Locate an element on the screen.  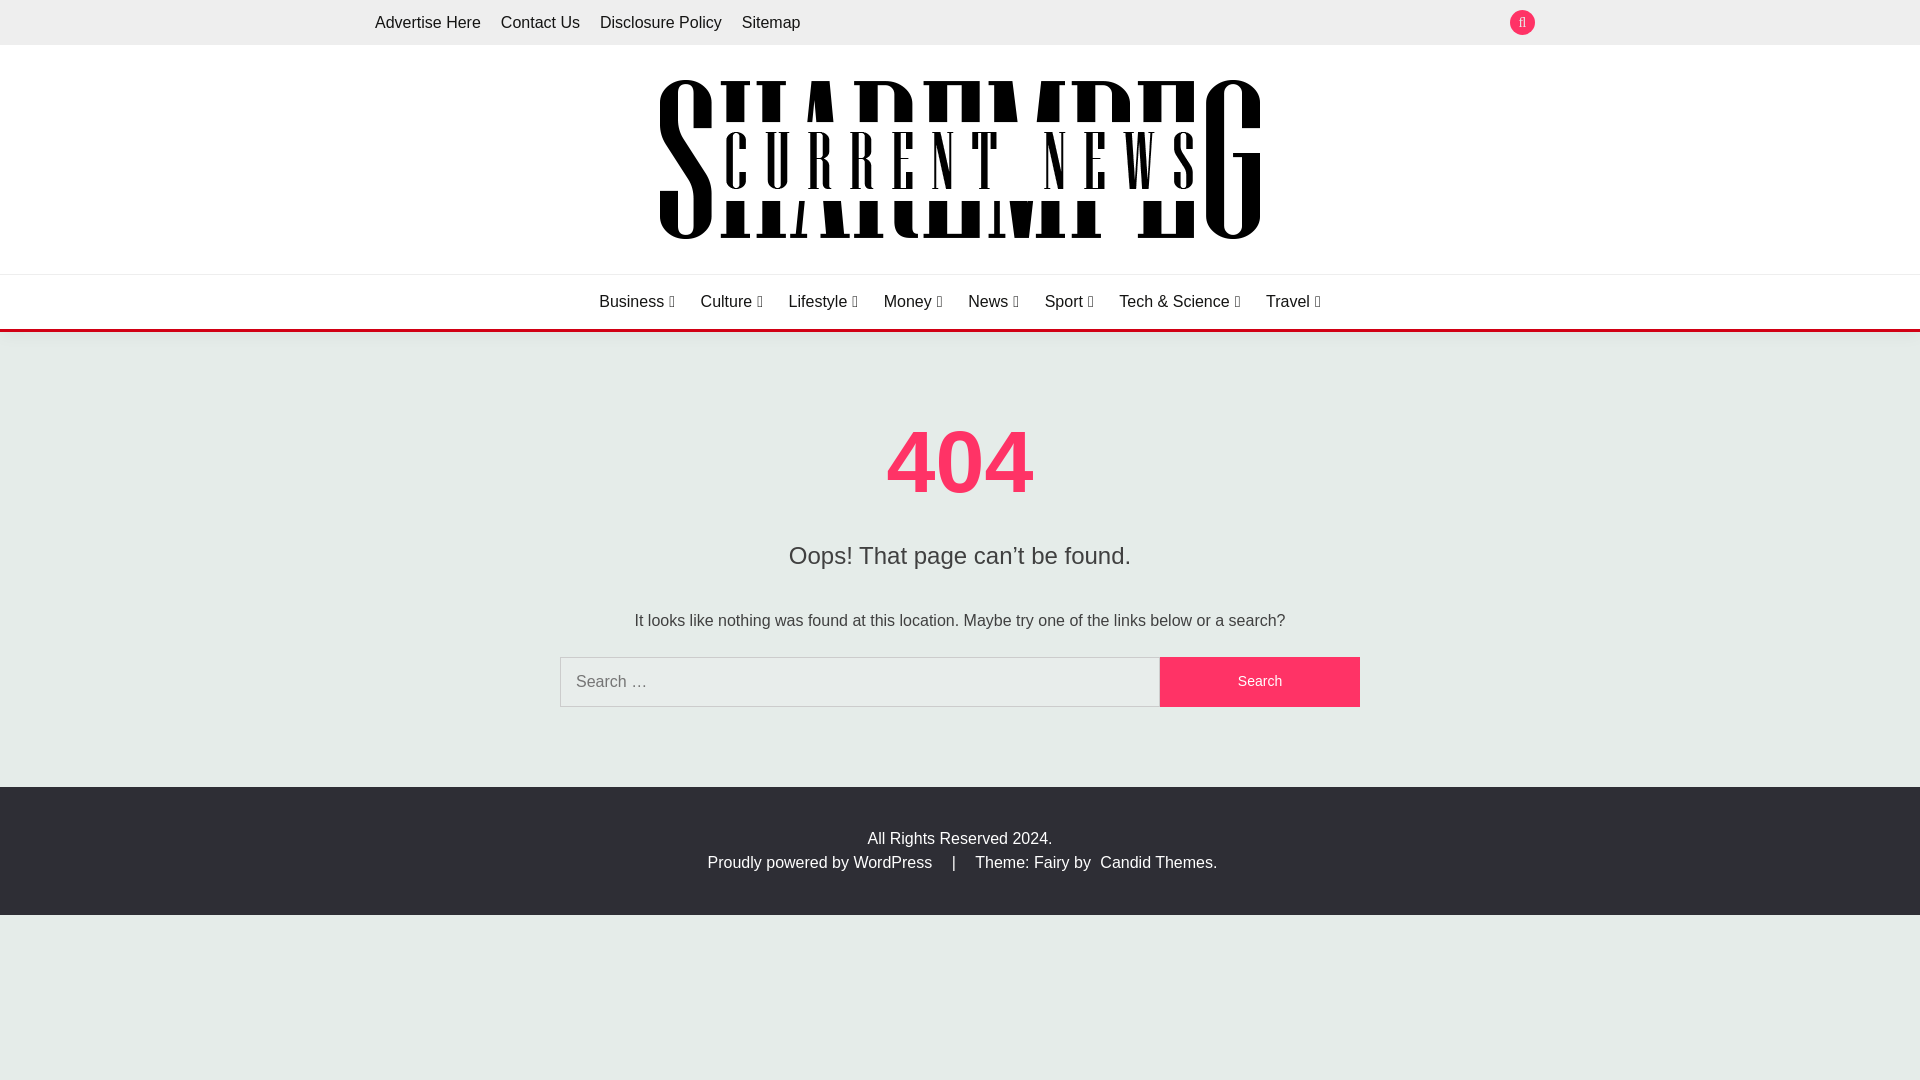
Culture is located at coordinates (731, 302).